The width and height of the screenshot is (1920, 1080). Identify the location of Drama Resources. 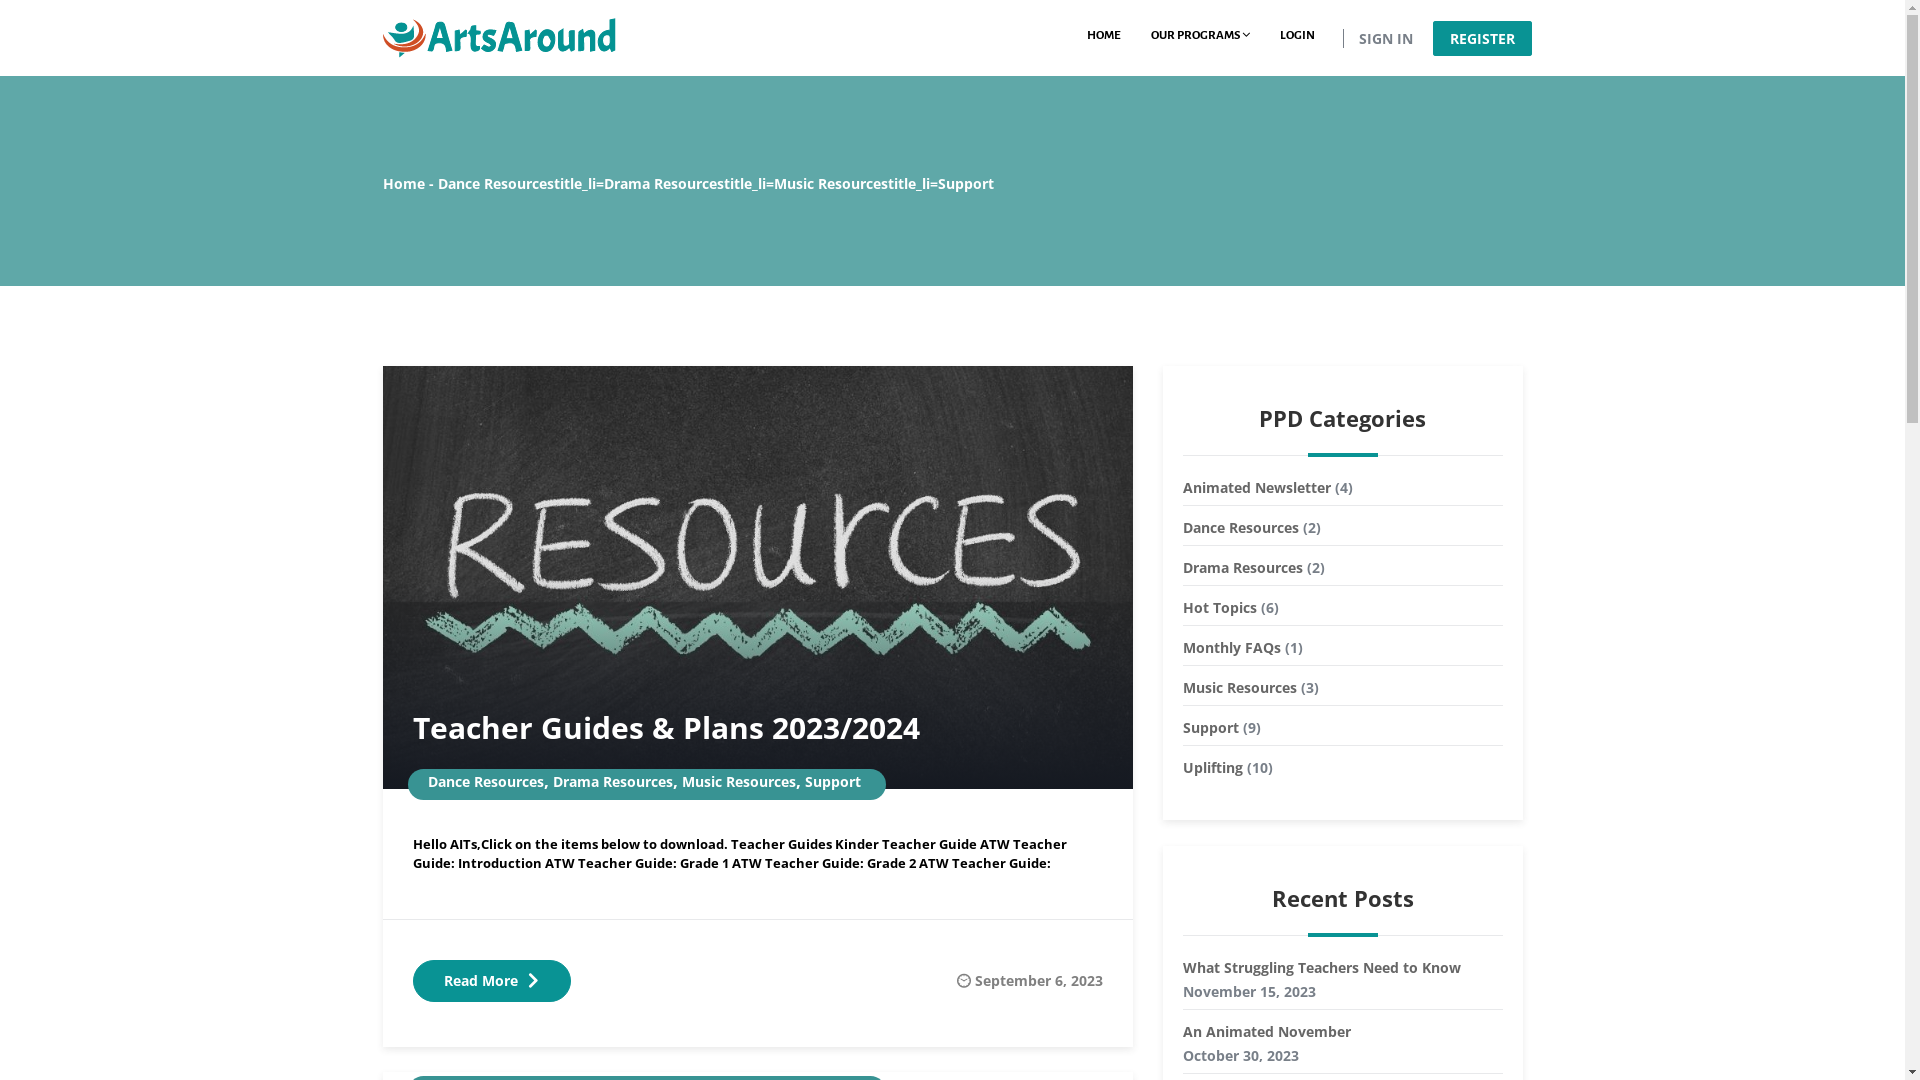
(664, 184).